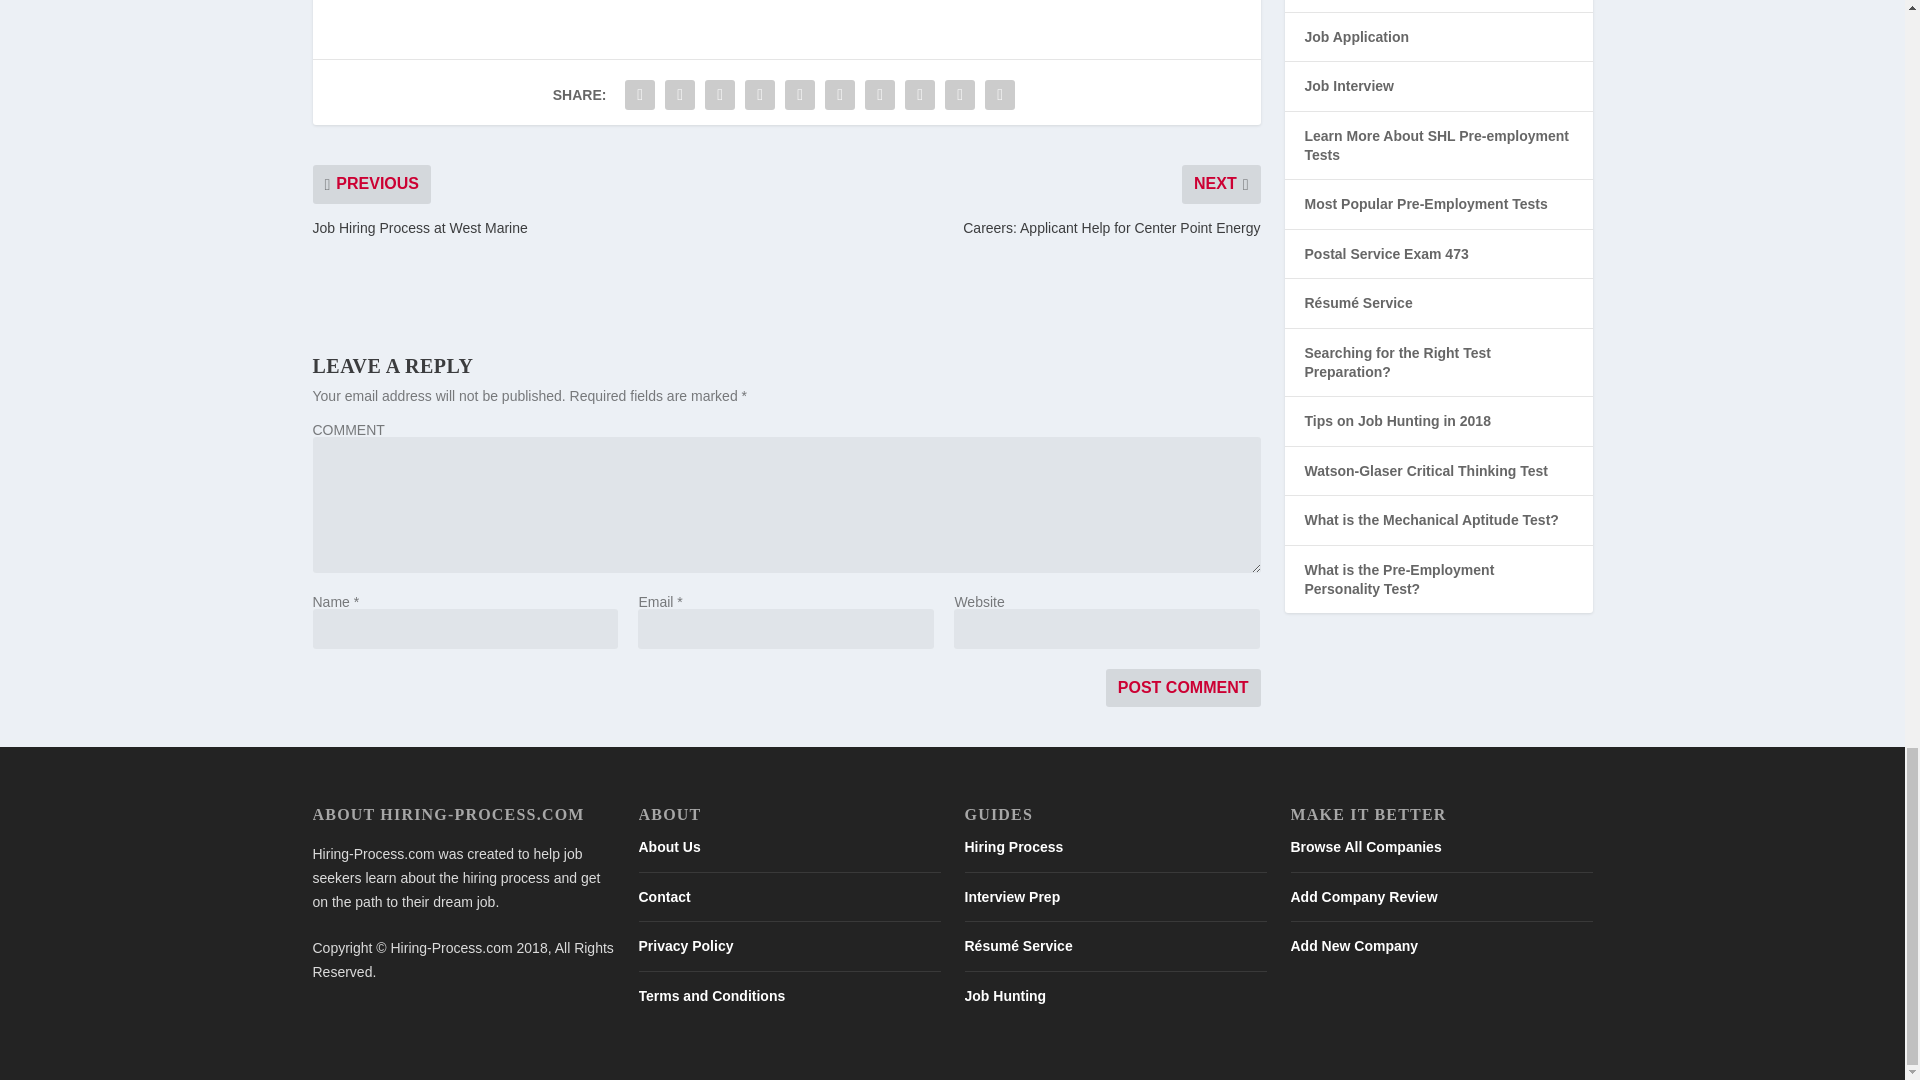 The width and height of the screenshot is (1920, 1080). I want to click on Post Comment, so click(1183, 688).